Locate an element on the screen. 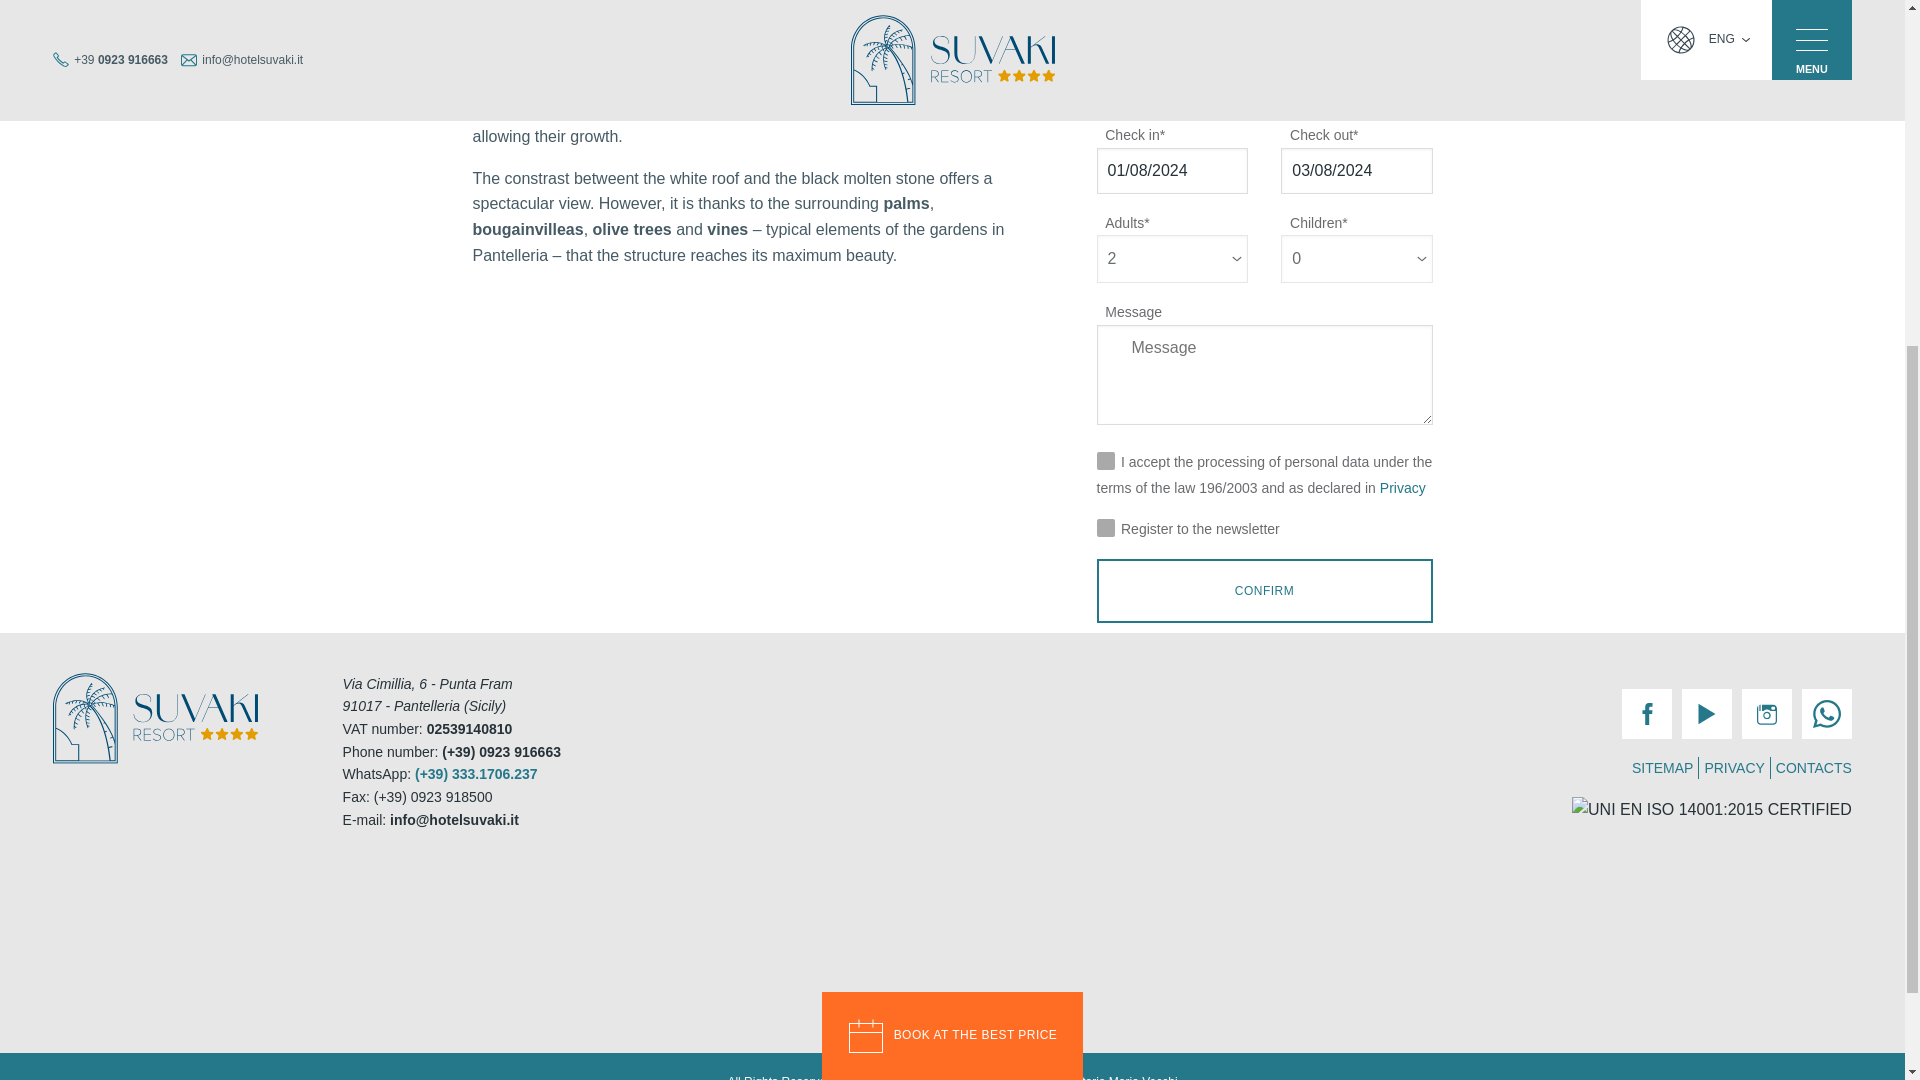 This screenshot has width=1920, height=1080. Book at the best price is located at coordinates (952, 484).